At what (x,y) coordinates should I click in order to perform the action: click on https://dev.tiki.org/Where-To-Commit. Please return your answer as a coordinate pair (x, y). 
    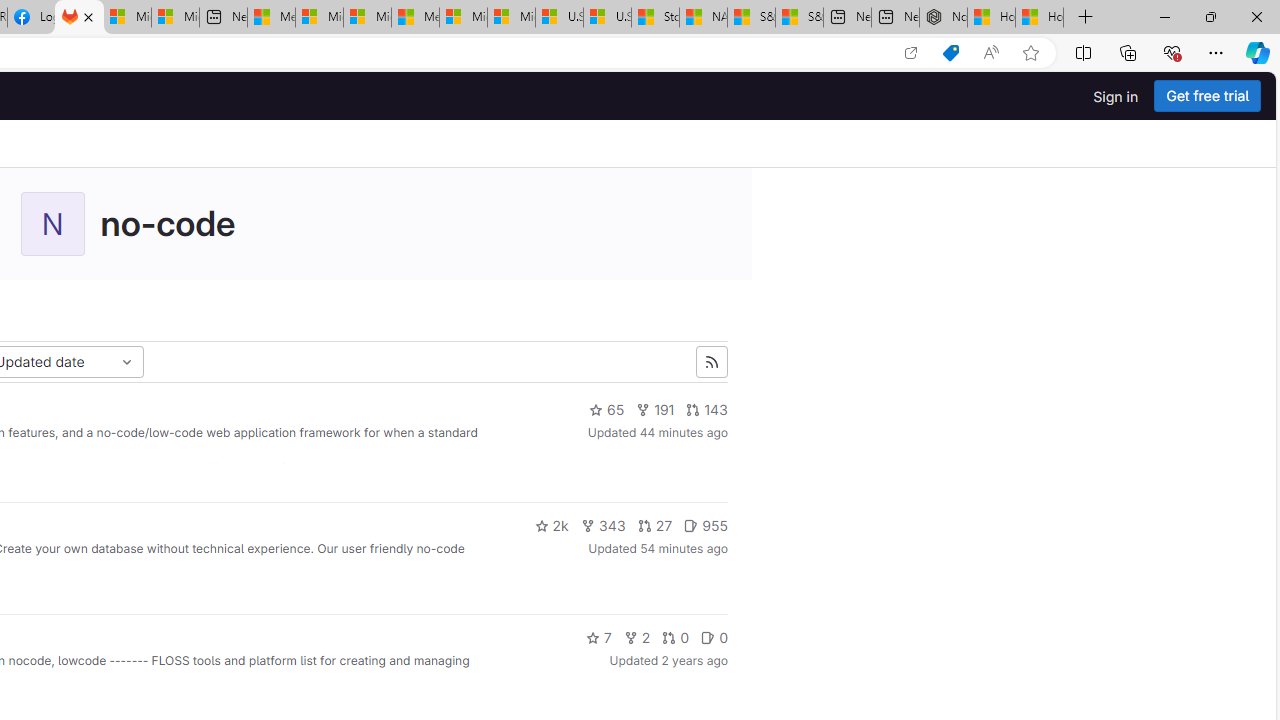
    Looking at the image, I should click on (284, 468).